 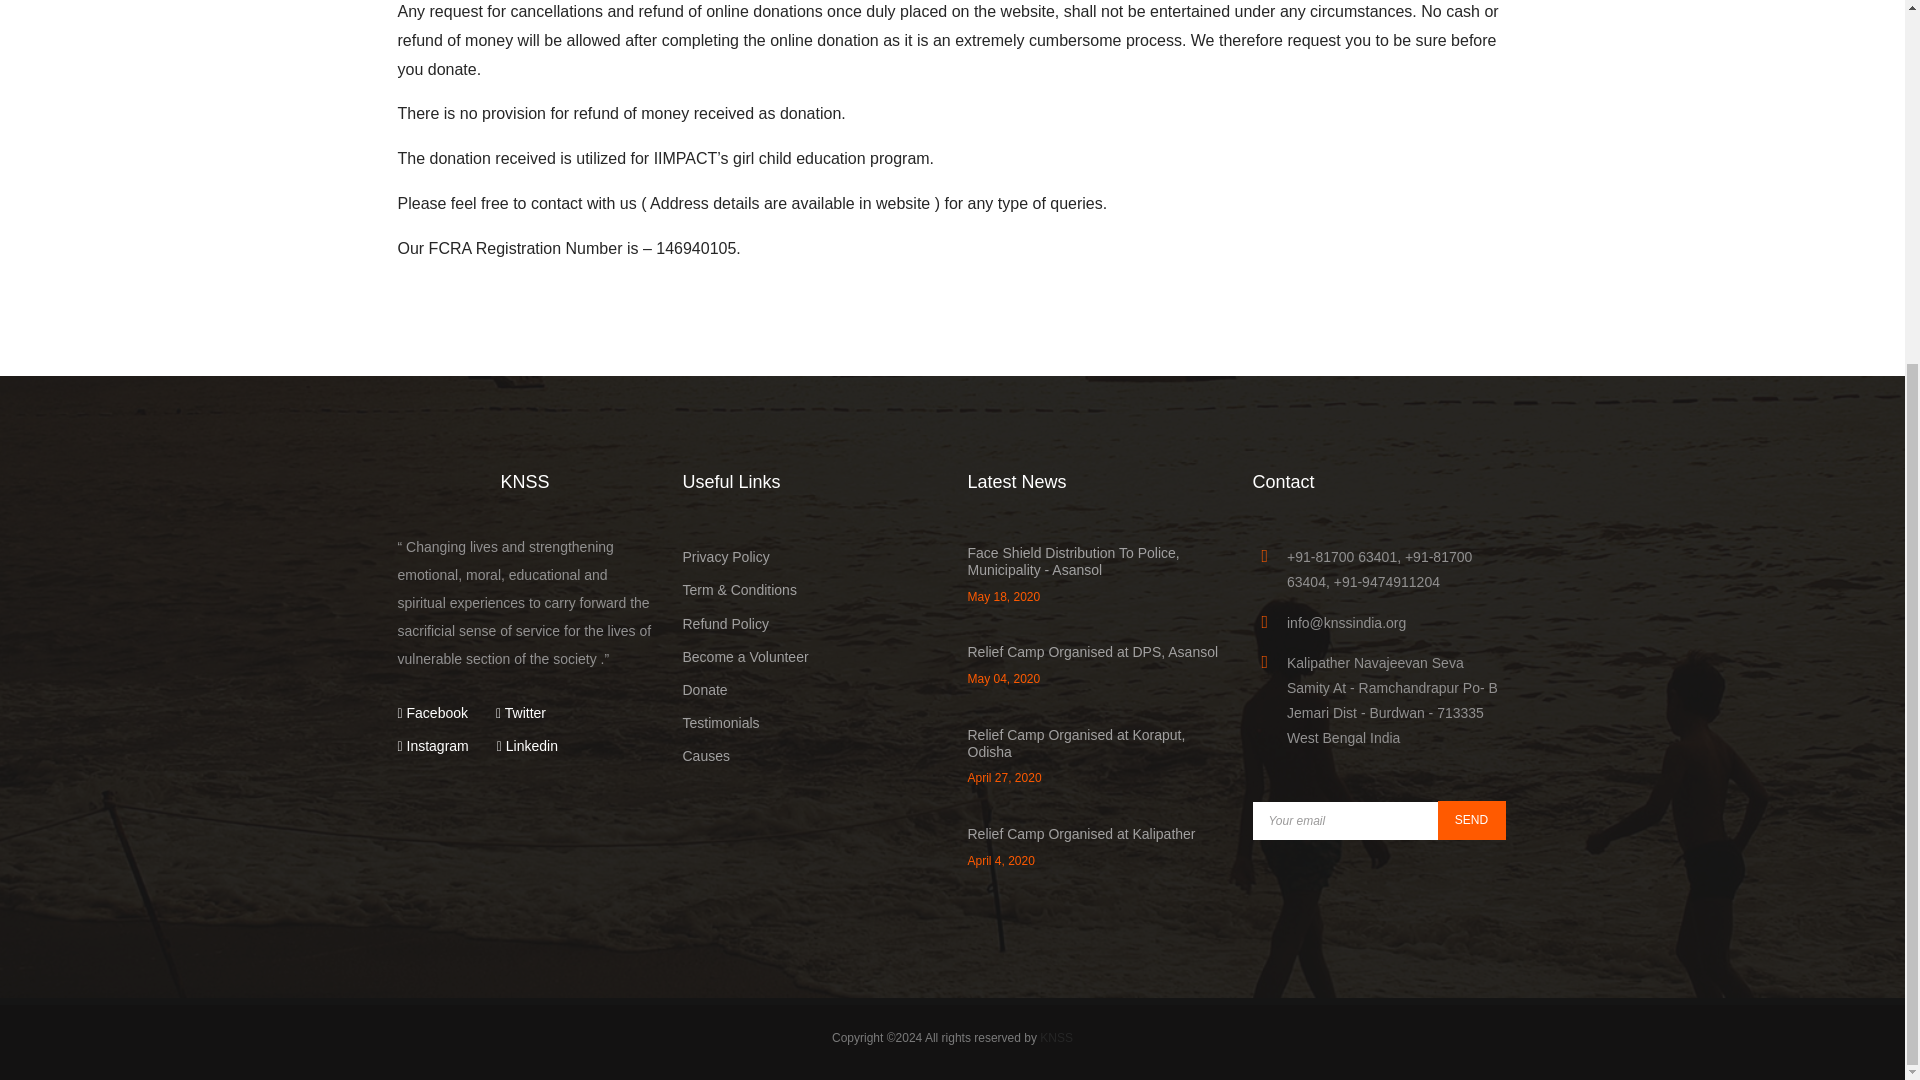 What do you see at coordinates (725, 556) in the screenshot?
I see `Privacy Policy` at bounding box center [725, 556].